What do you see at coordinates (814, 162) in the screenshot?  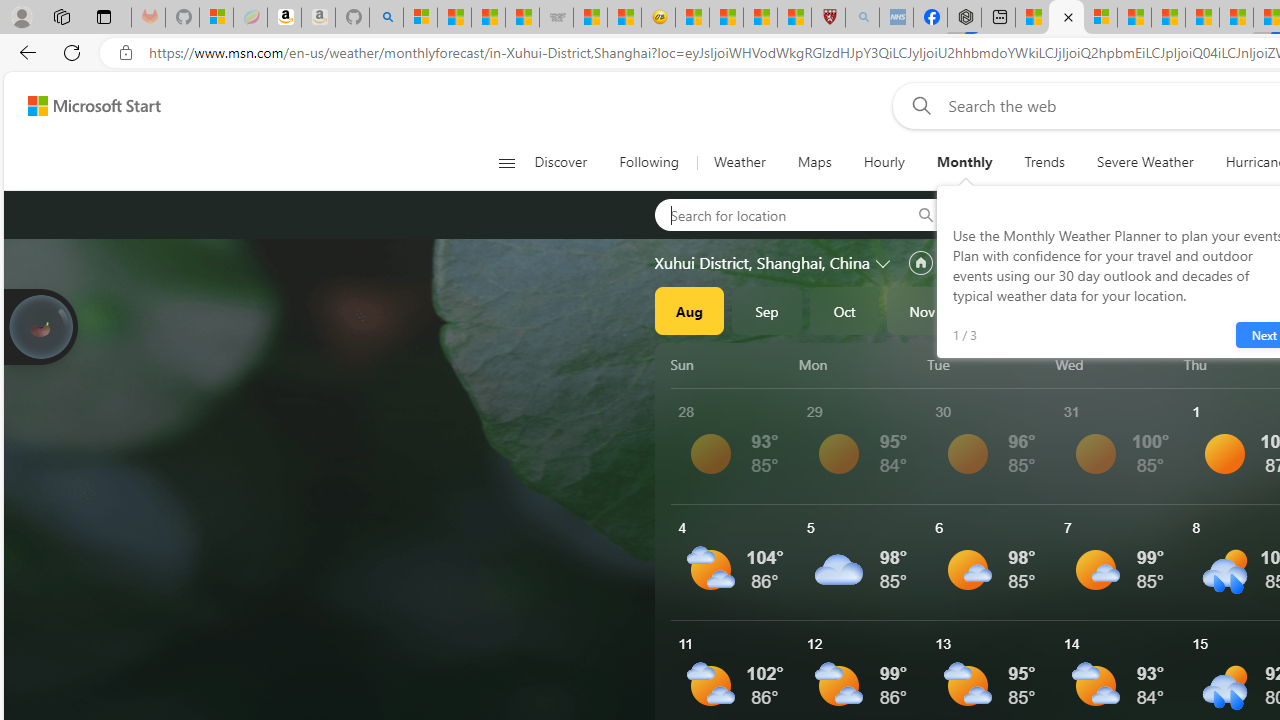 I see `Maps` at bounding box center [814, 162].